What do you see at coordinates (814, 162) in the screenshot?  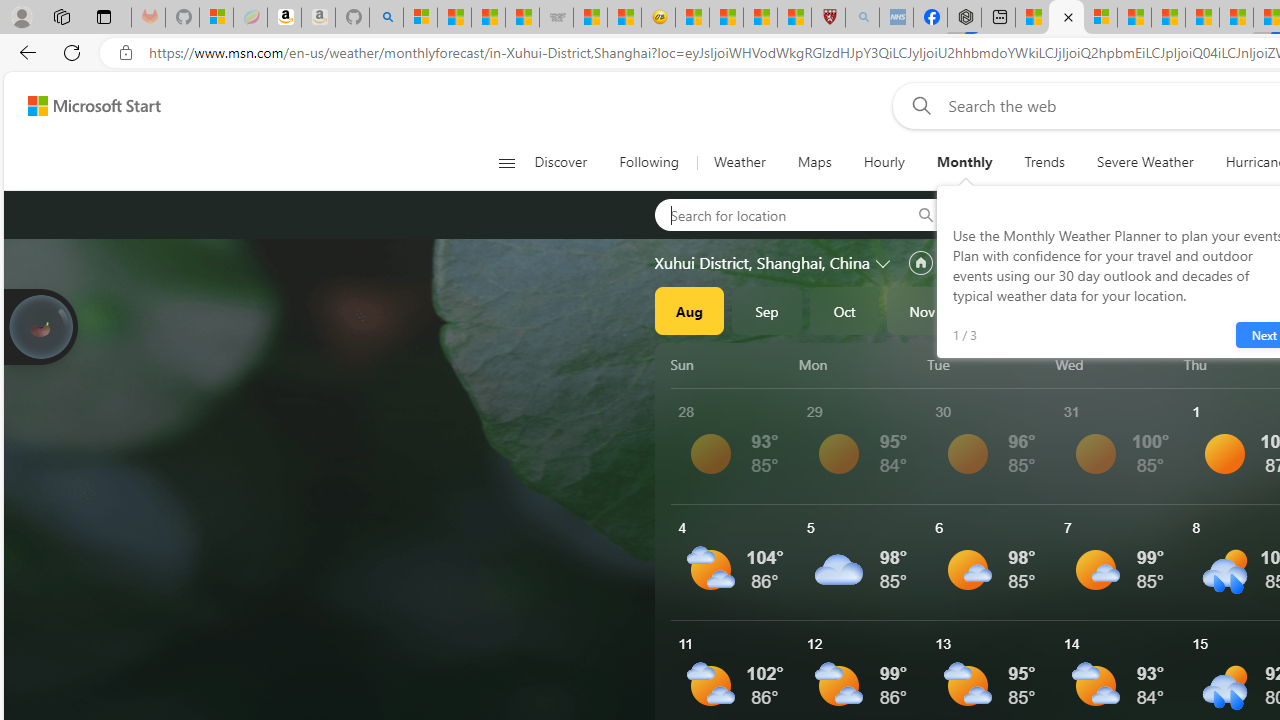 I see `Maps` at bounding box center [814, 162].